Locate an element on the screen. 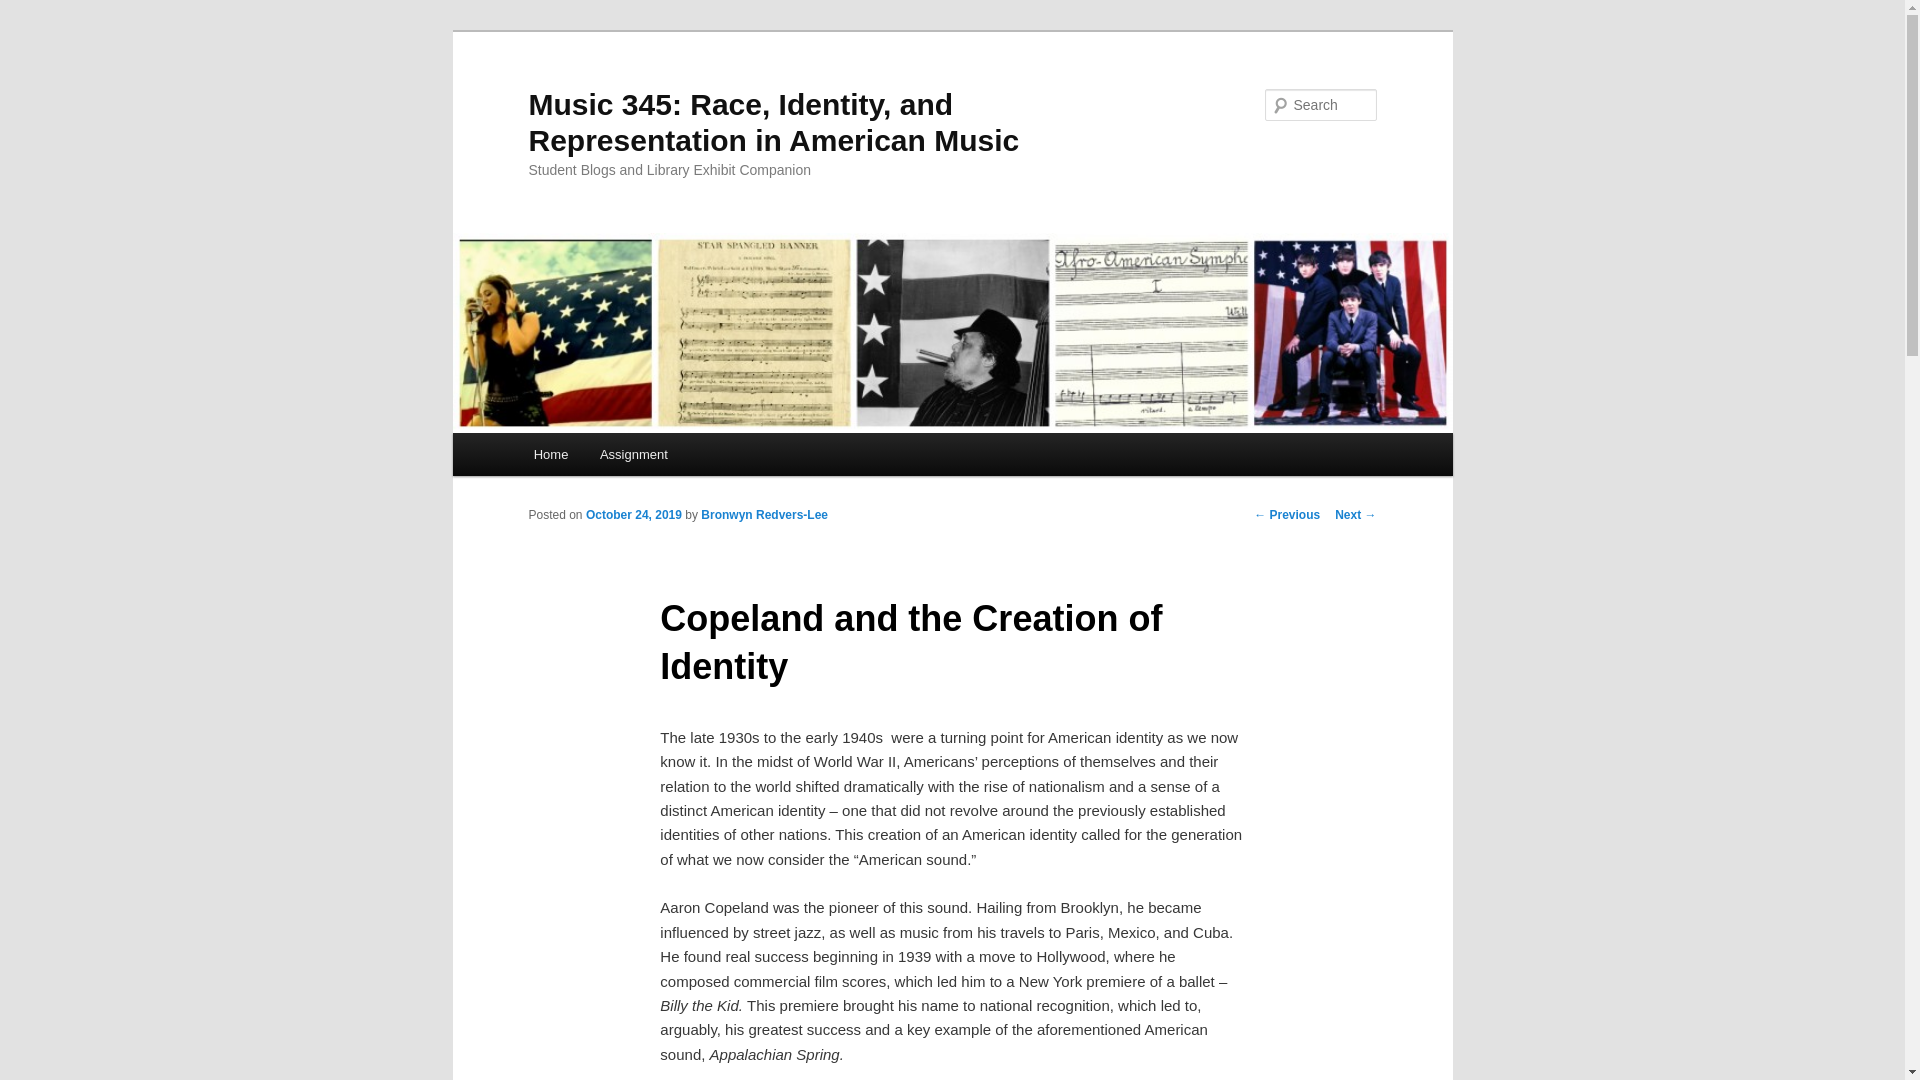  9:09 am is located at coordinates (633, 514).